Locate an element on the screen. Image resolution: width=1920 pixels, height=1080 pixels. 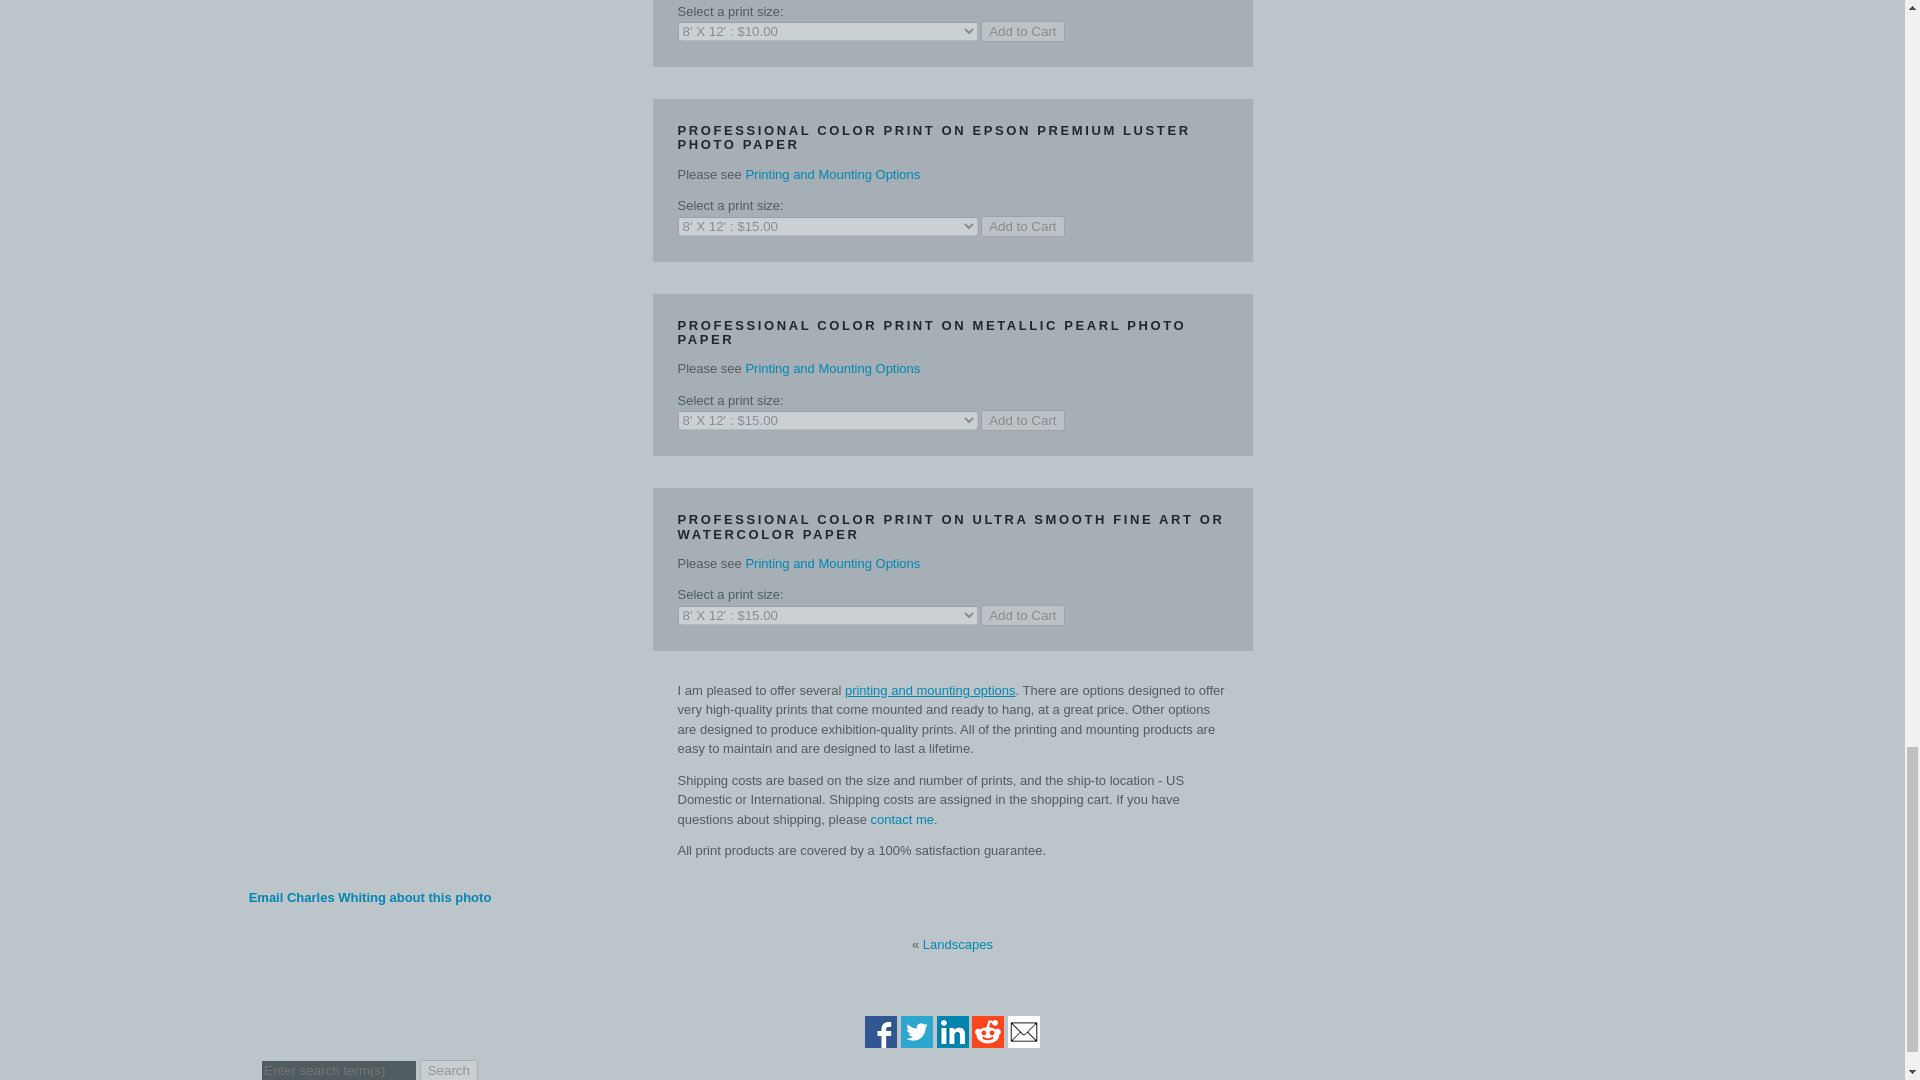
Email Charles Whiting about this photo is located at coordinates (370, 897).